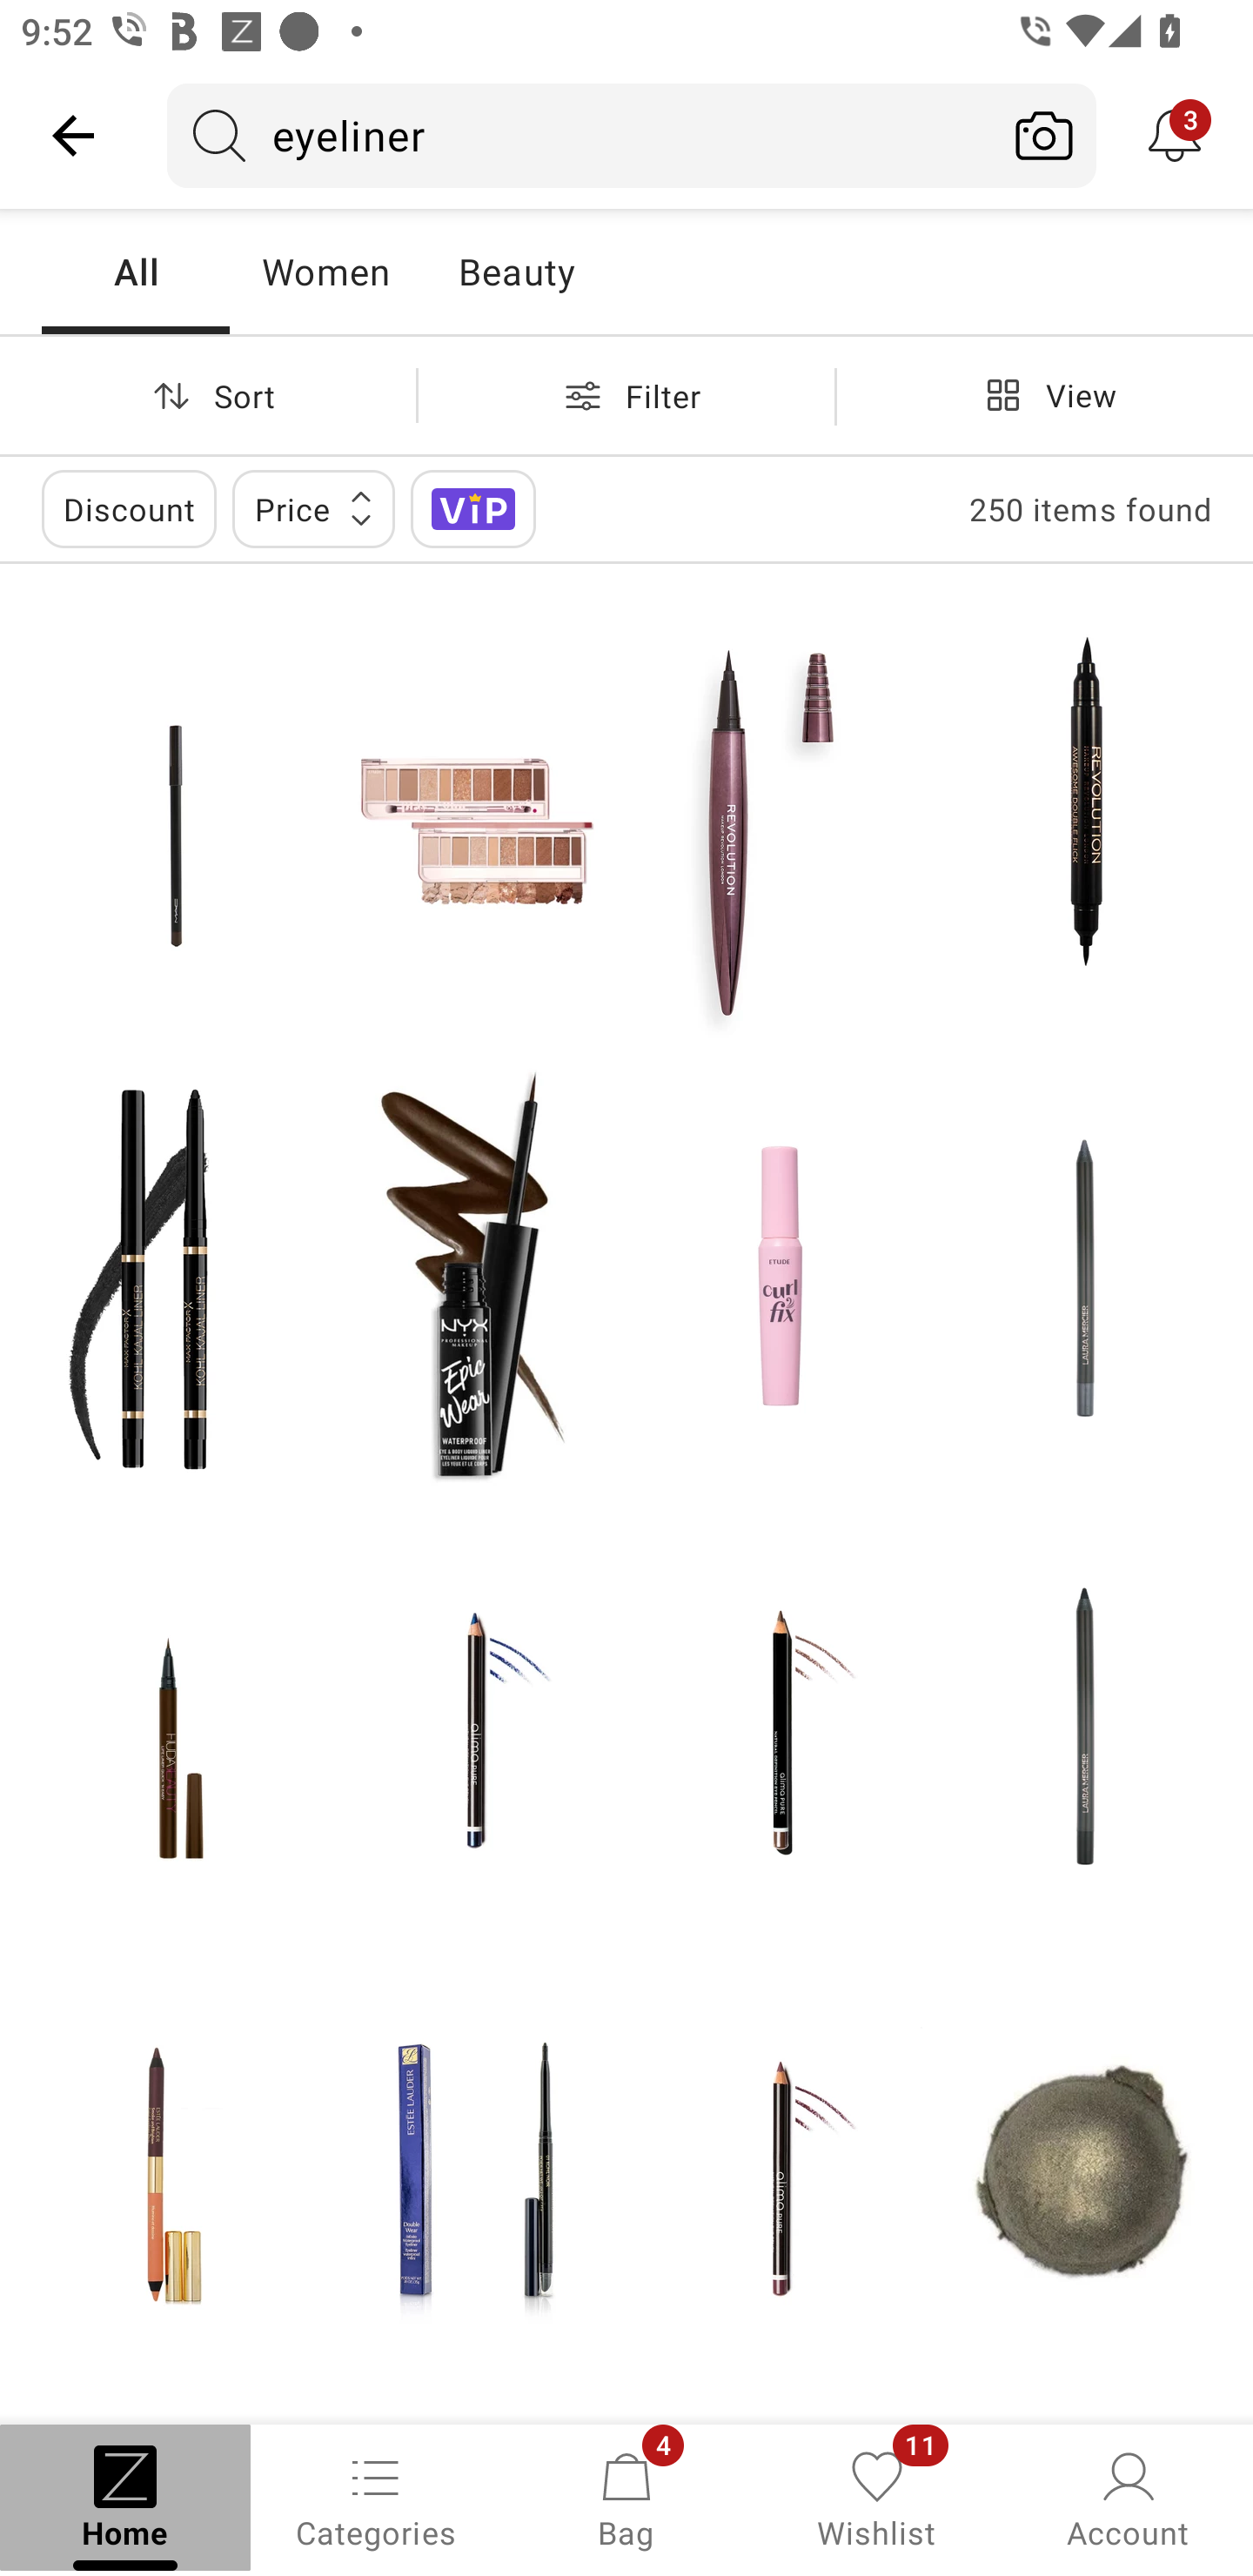 This screenshot has width=1253, height=2576. Describe the element at coordinates (626, 395) in the screenshot. I see `Filter` at that location.